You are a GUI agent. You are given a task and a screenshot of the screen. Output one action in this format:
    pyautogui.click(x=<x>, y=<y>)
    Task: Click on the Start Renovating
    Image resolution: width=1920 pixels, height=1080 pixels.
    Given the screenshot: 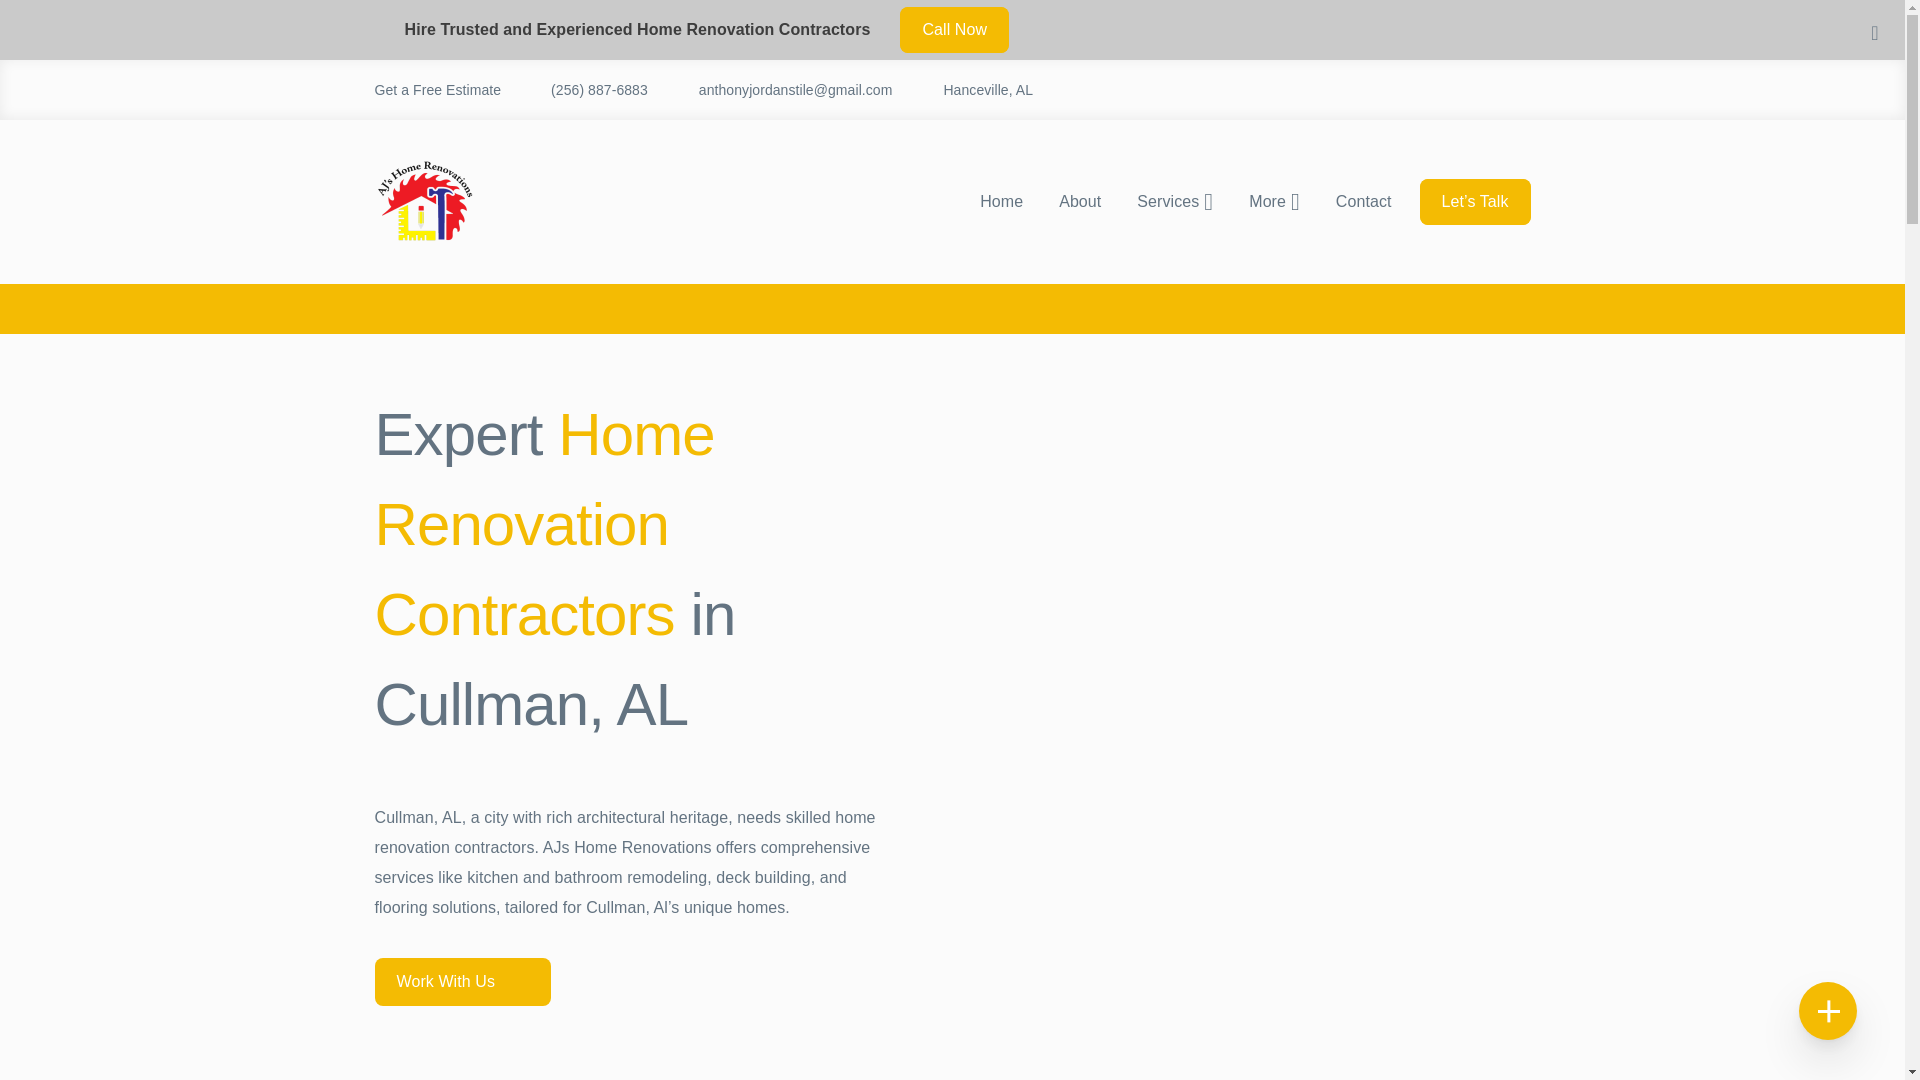 What is the action you would take?
    pyautogui.click(x=952, y=236)
    